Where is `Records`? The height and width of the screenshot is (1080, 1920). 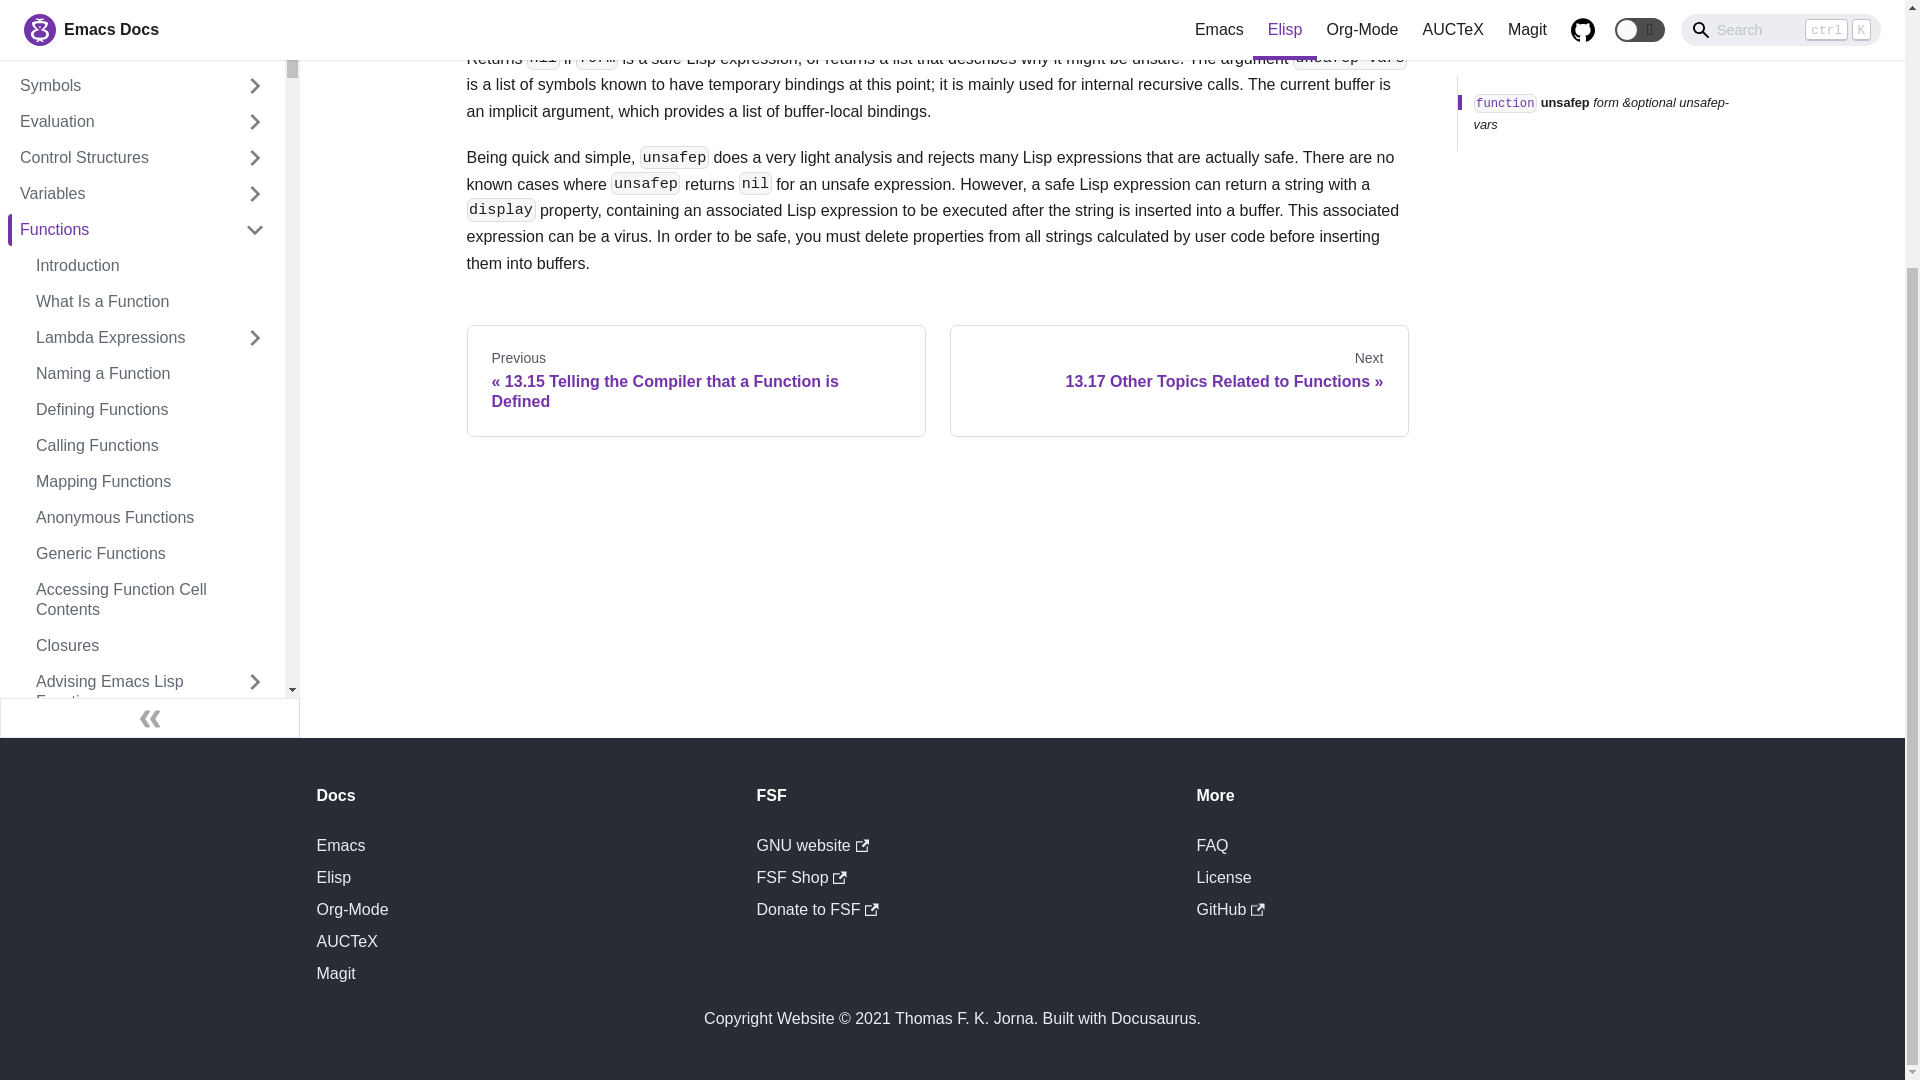 Records is located at coordinates (142, 15).